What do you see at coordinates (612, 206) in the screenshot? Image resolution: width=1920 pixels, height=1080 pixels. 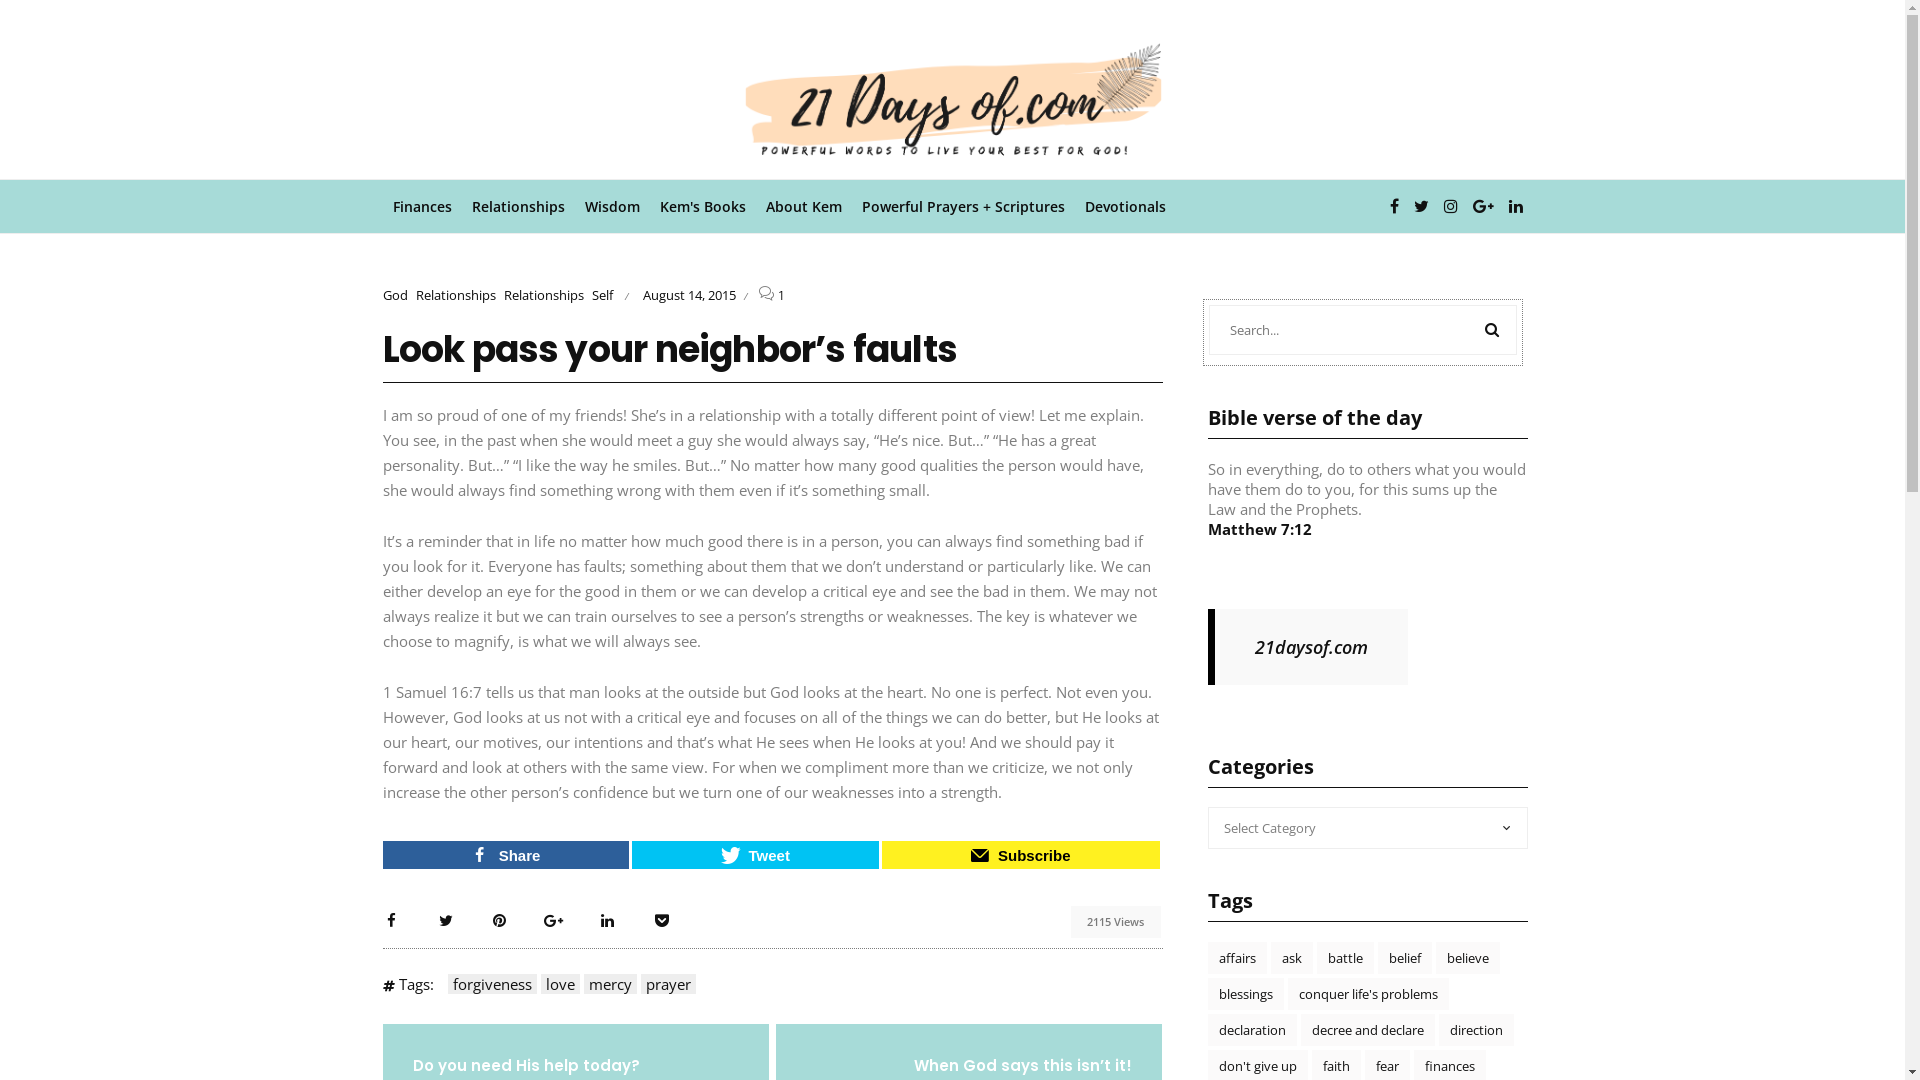 I see `Wisdom` at bounding box center [612, 206].